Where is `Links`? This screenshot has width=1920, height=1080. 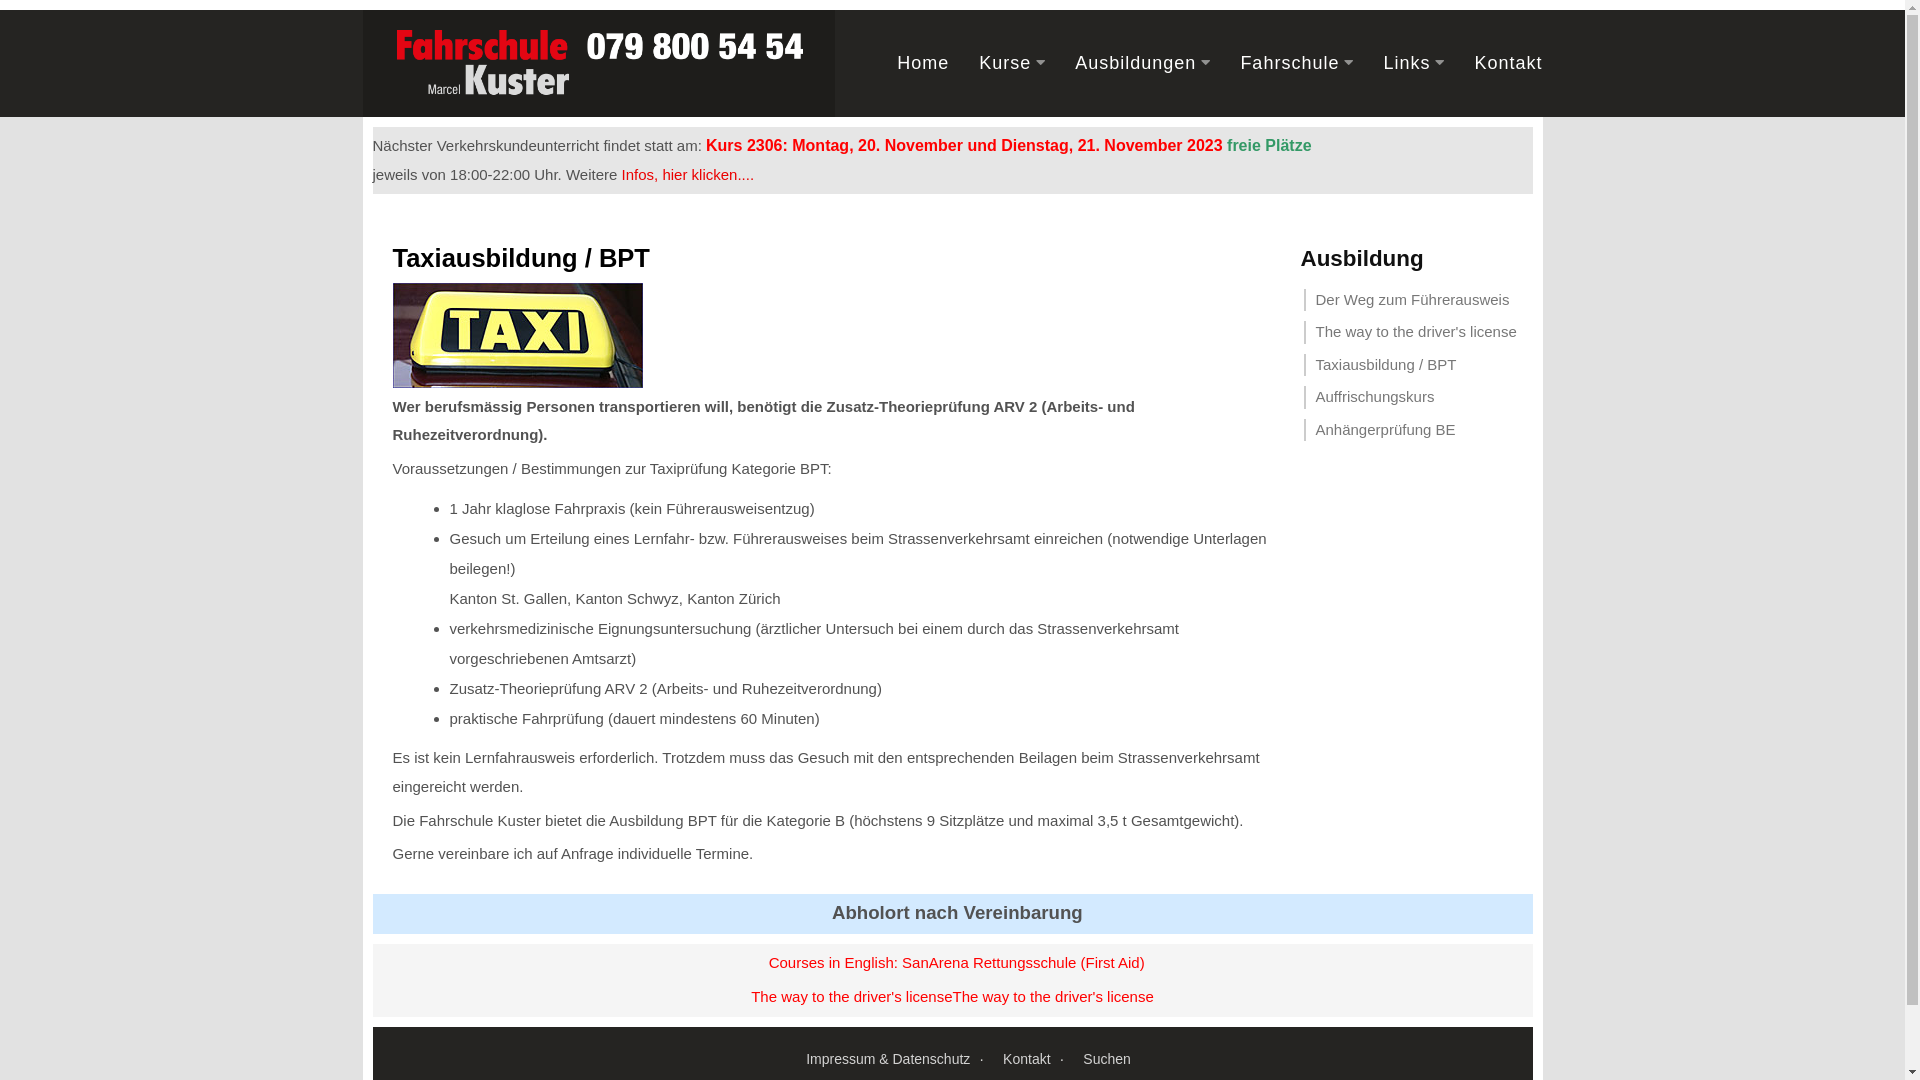
Links is located at coordinates (1406, 63).